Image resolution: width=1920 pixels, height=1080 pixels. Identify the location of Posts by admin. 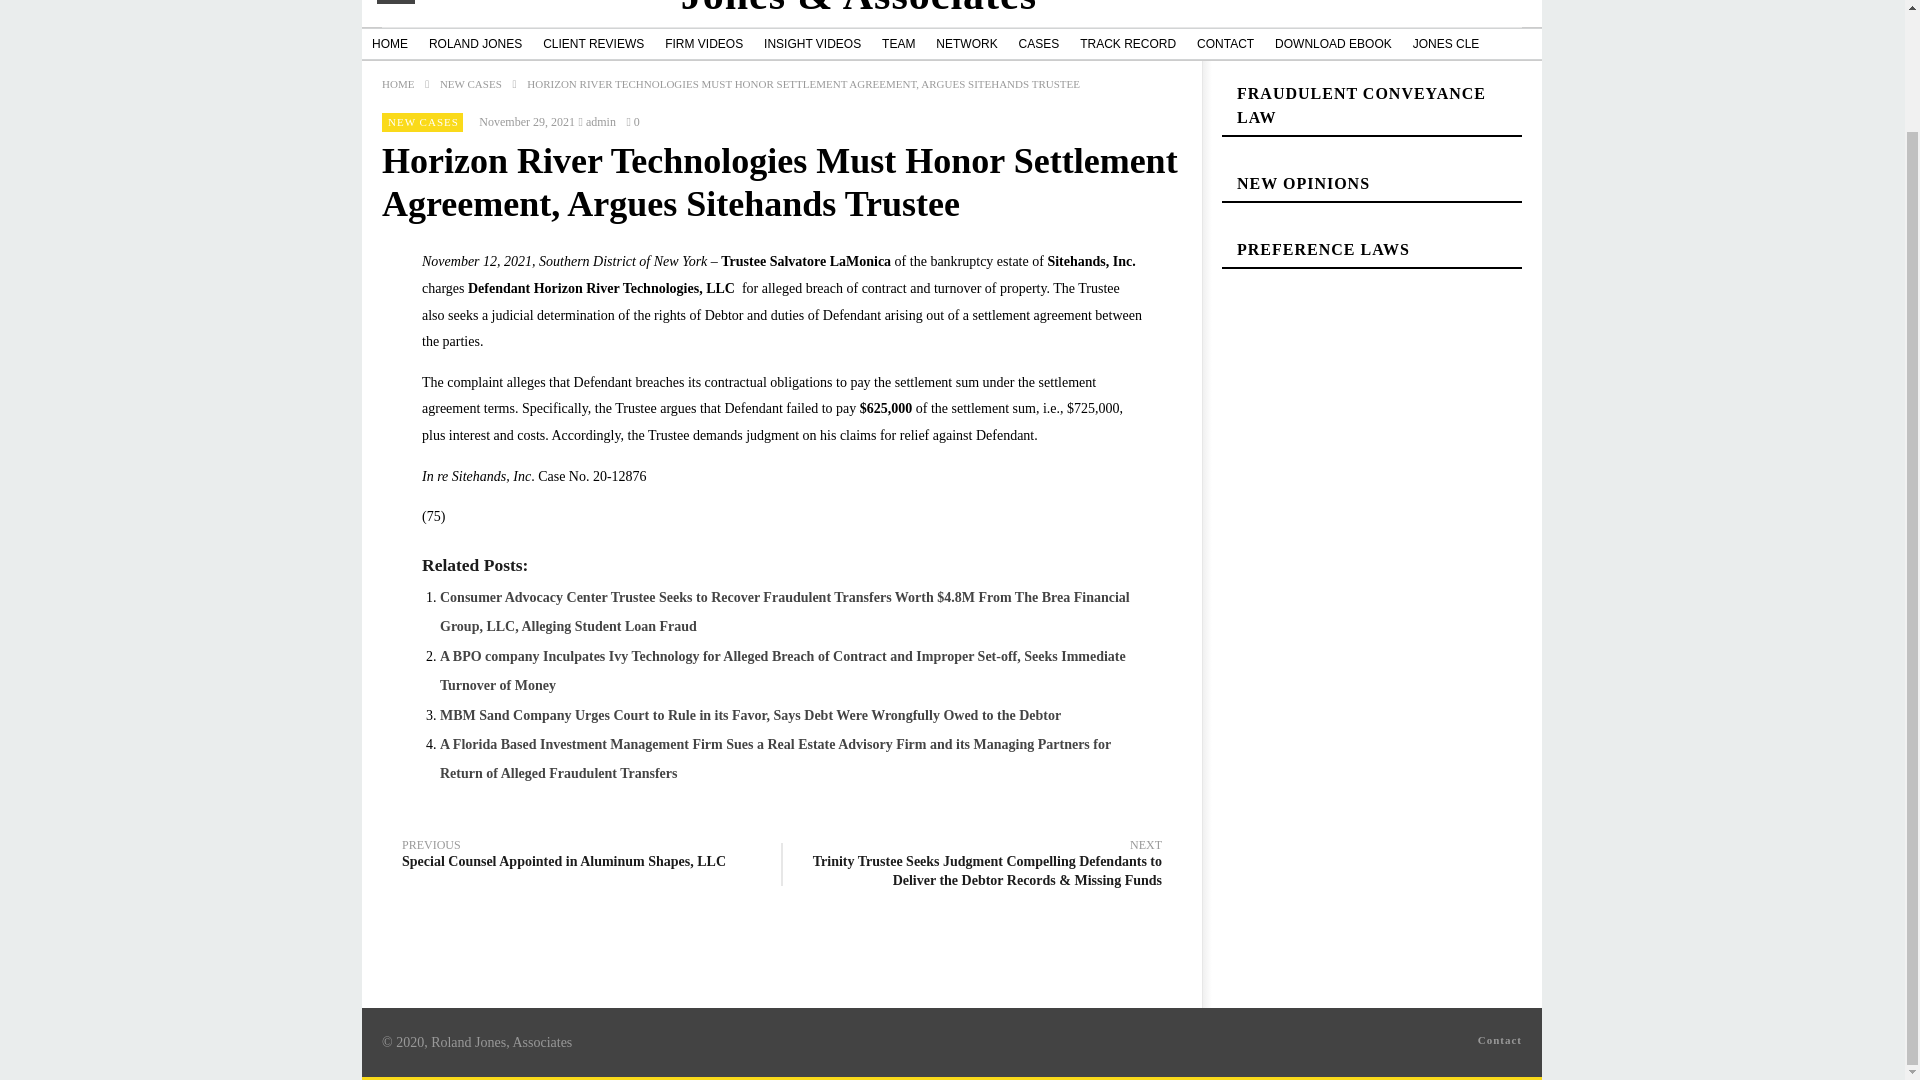
(600, 122).